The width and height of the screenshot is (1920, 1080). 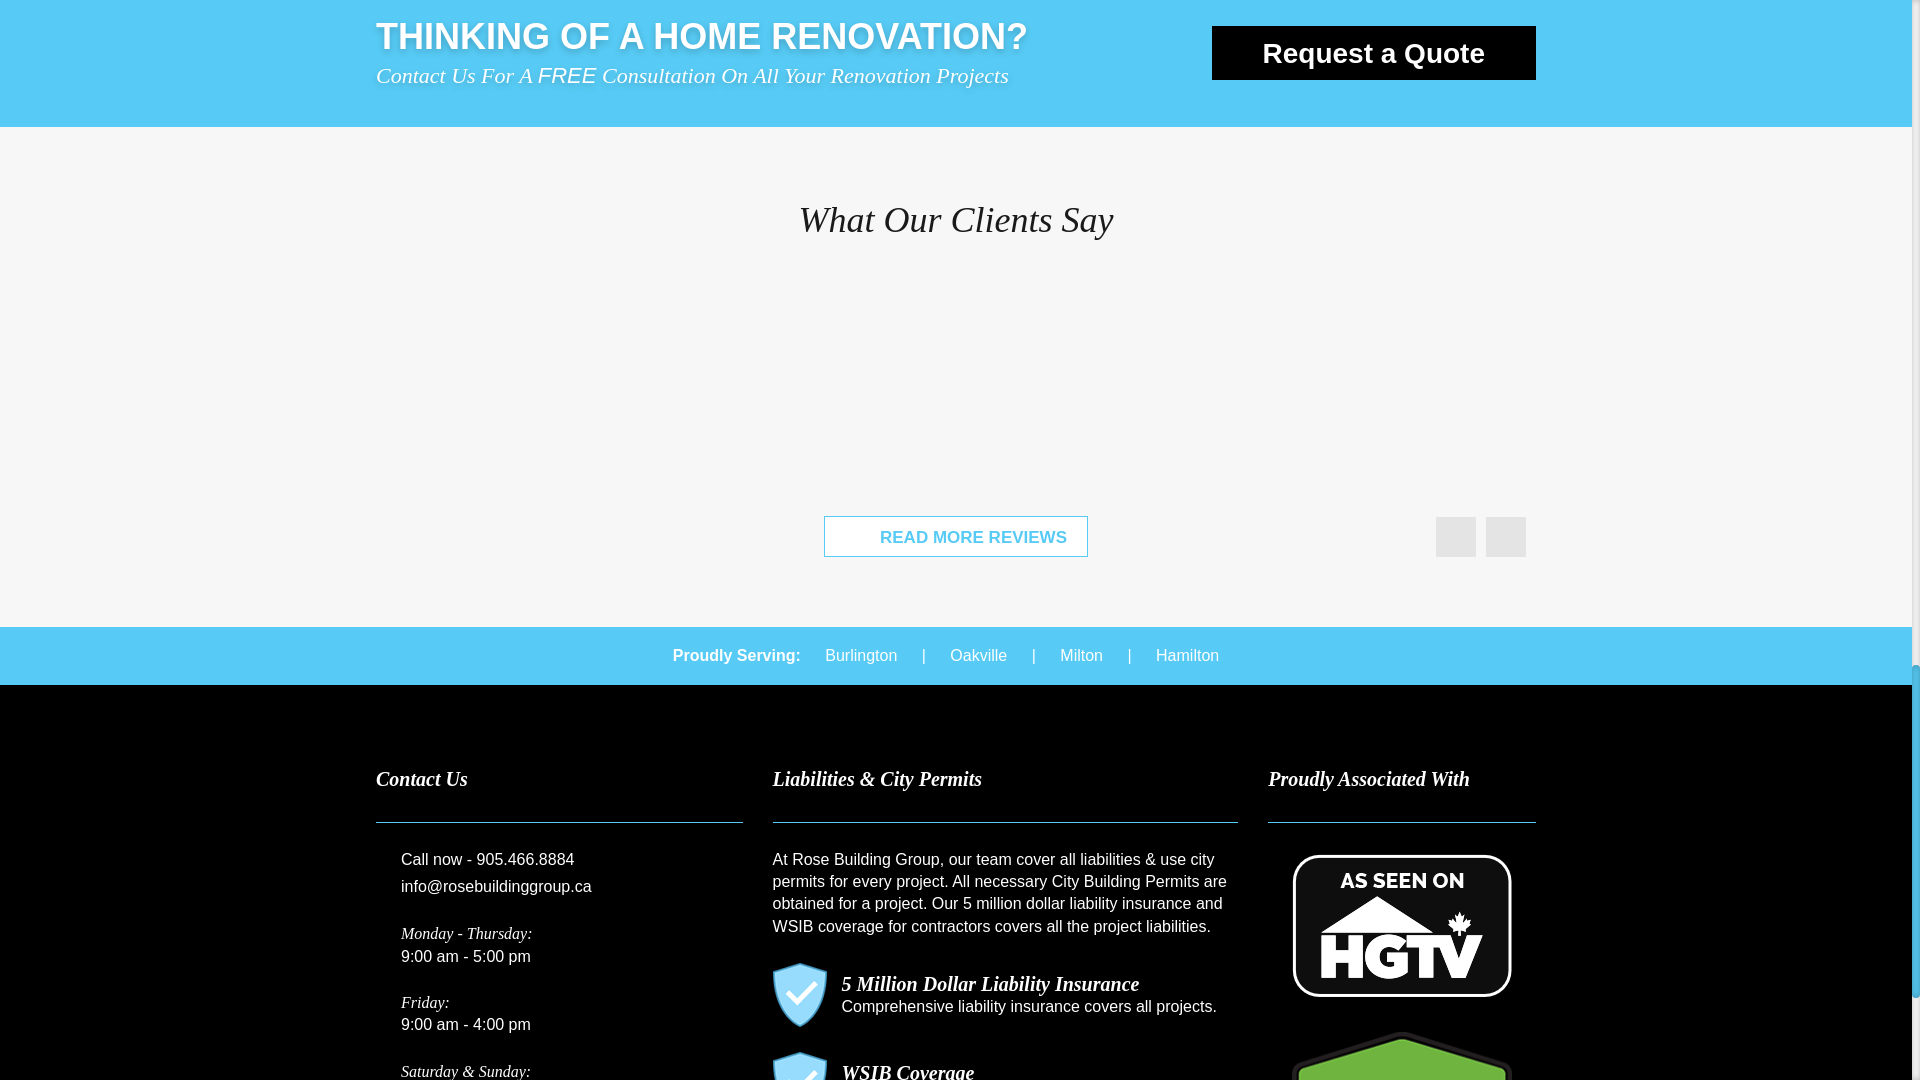 What do you see at coordinates (978, 654) in the screenshot?
I see `Oakville` at bounding box center [978, 654].